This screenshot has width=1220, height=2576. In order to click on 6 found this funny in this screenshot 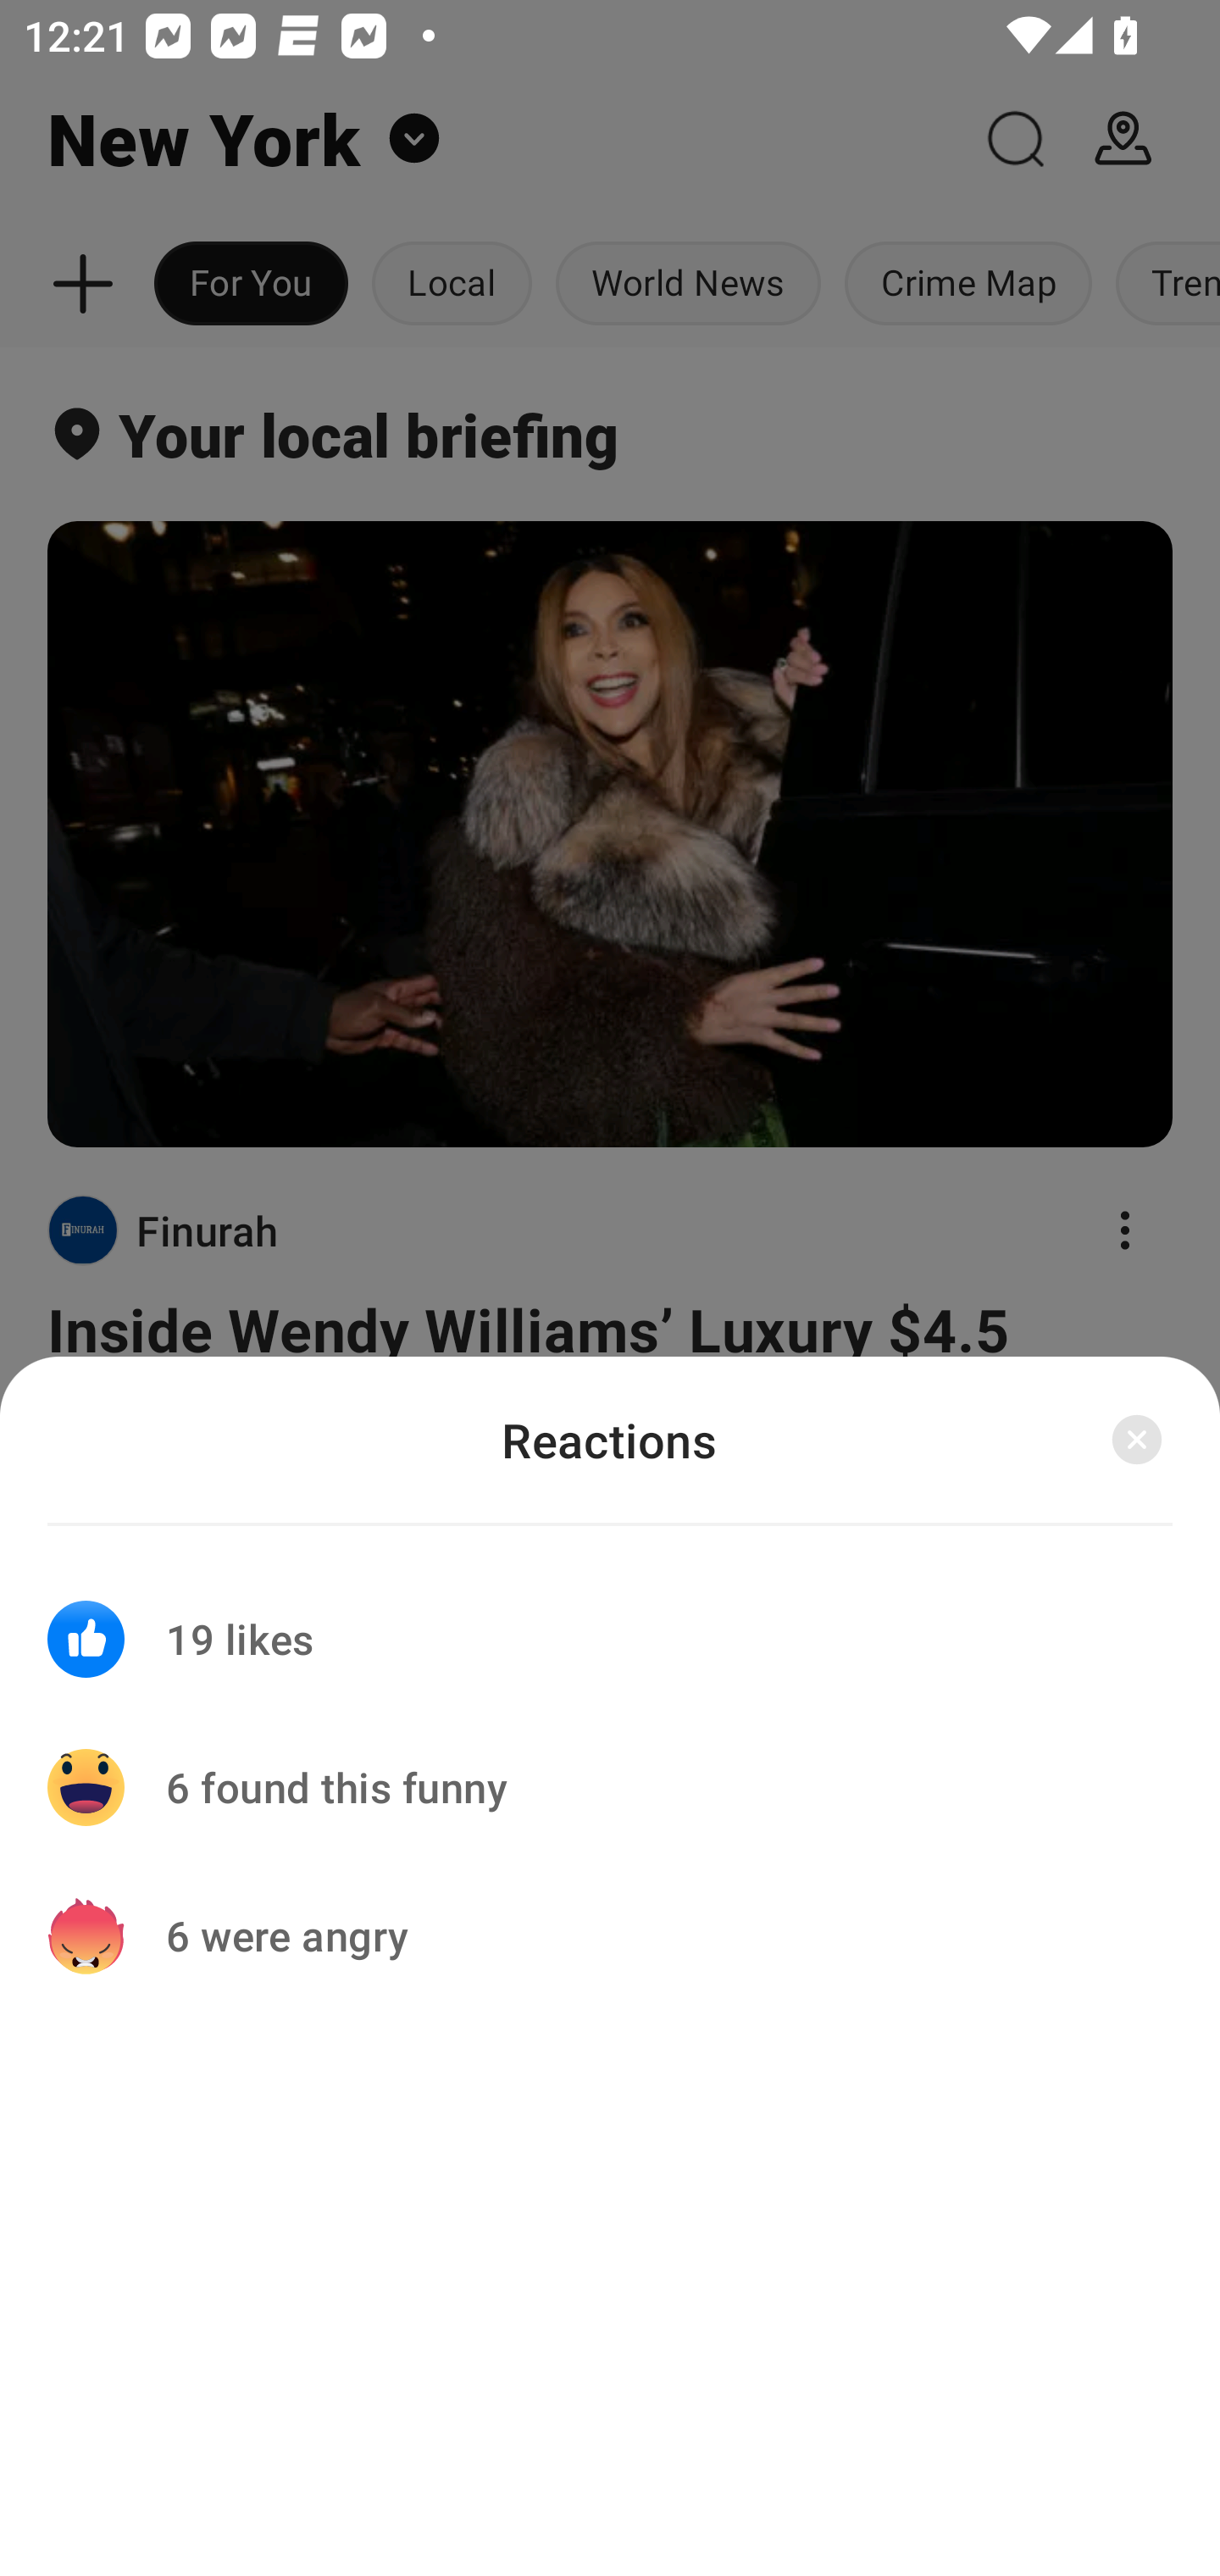, I will do `click(610, 1787)`.